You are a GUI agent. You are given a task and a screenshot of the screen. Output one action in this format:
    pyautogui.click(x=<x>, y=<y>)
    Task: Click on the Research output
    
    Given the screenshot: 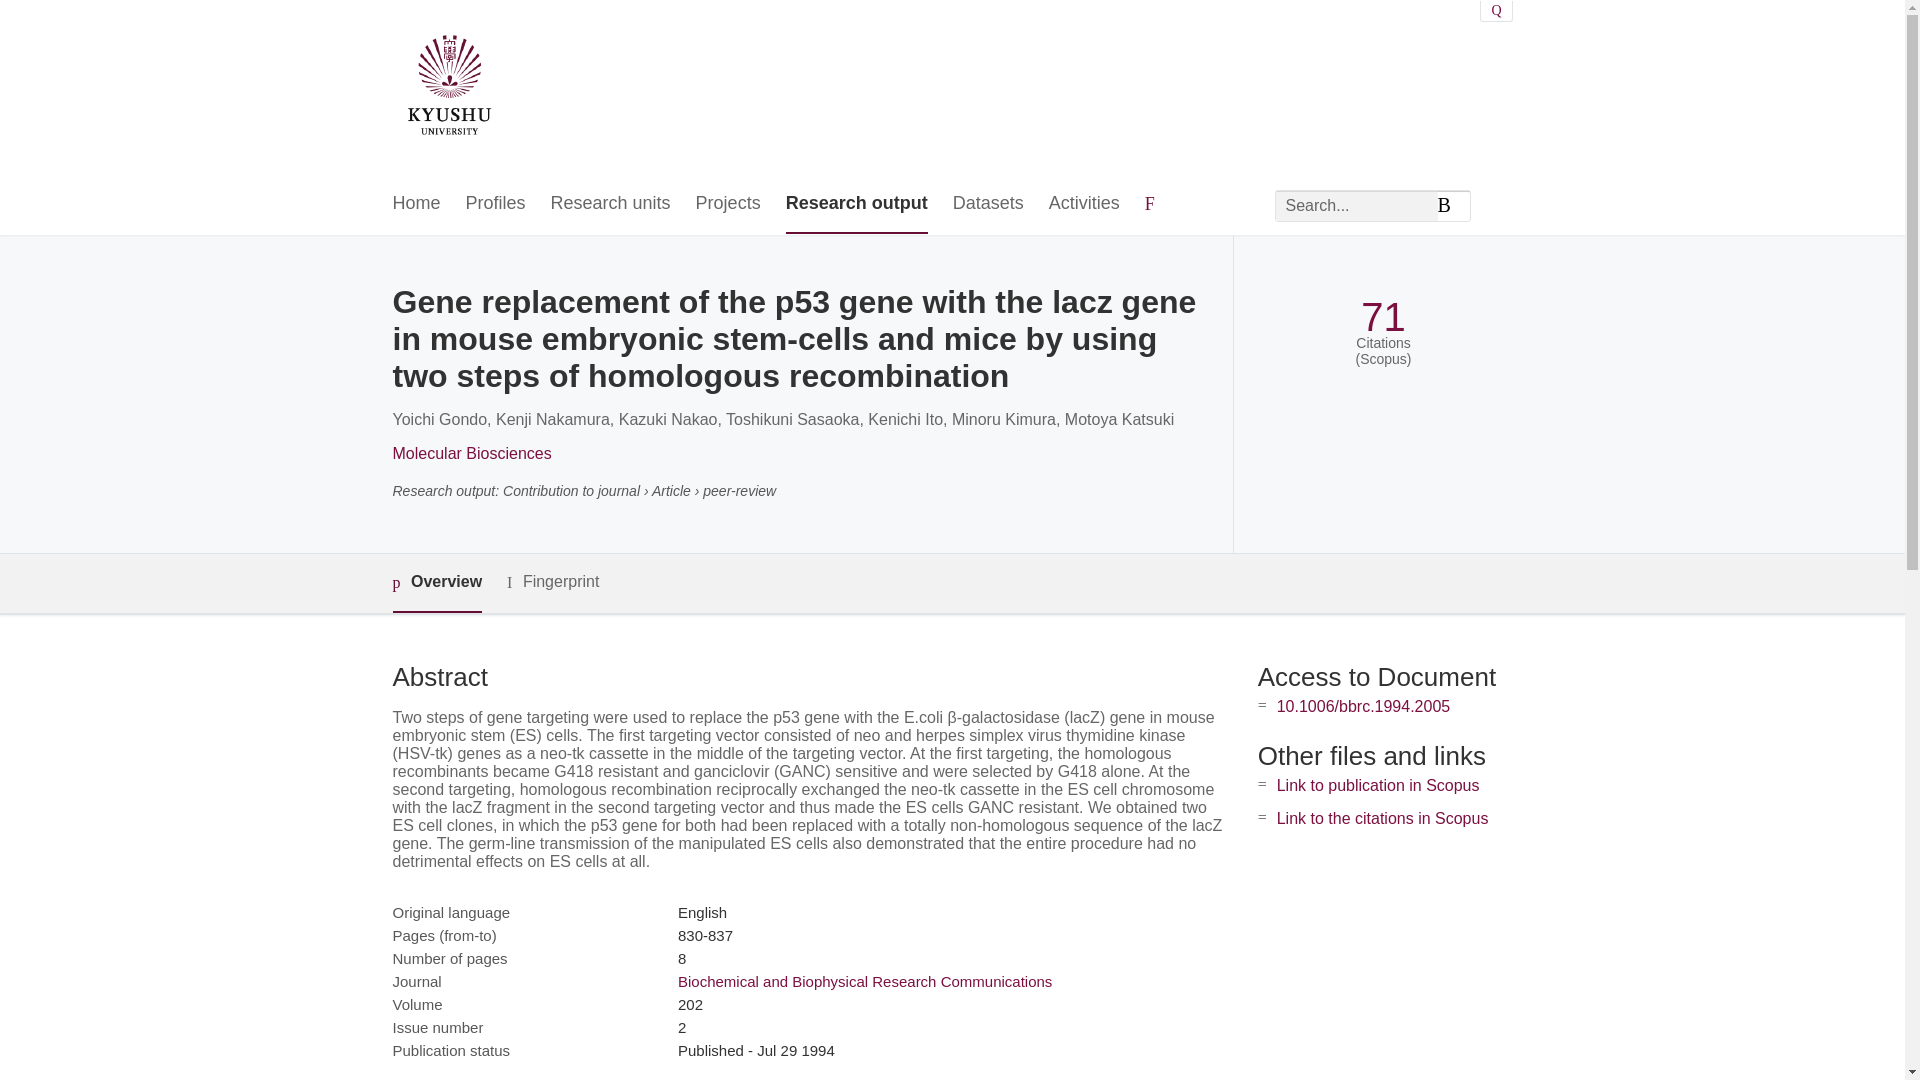 What is the action you would take?
    pyautogui.click(x=856, y=204)
    